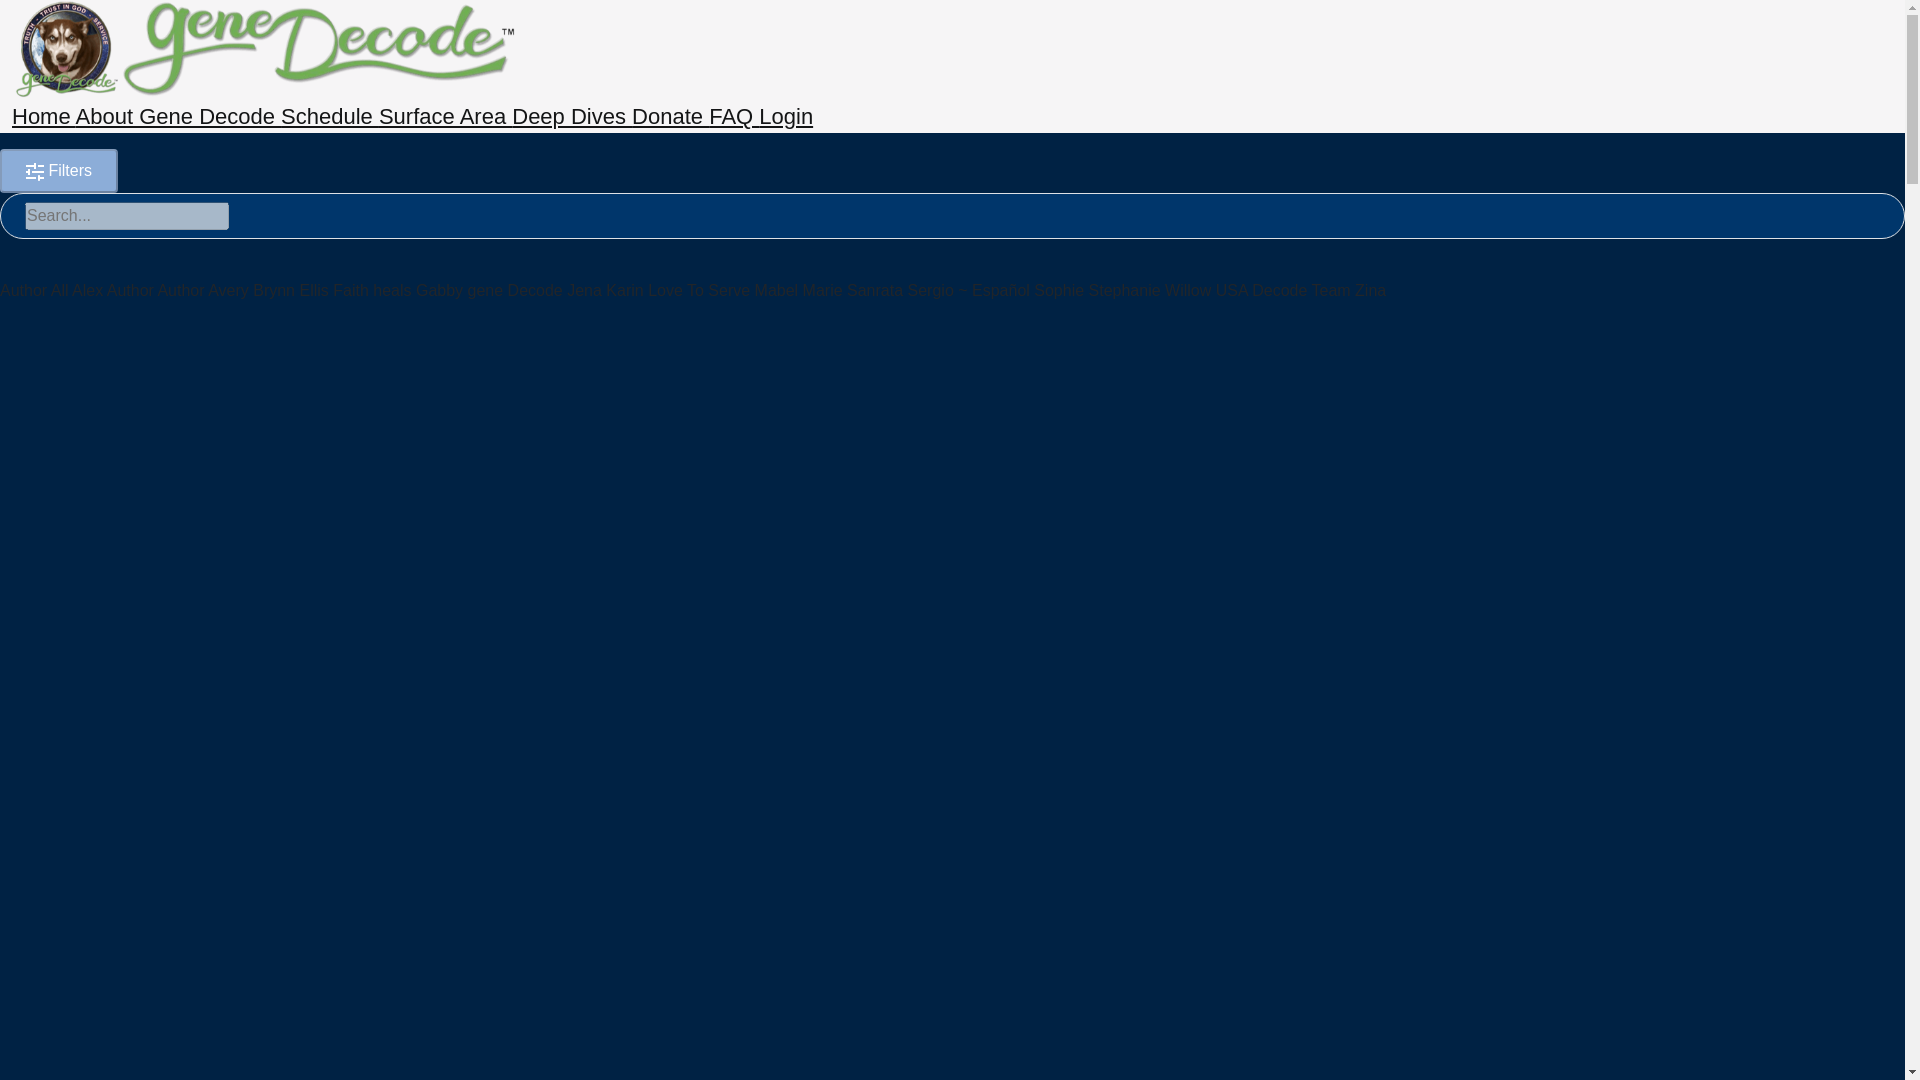 The width and height of the screenshot is (1920, 1080). I want to click on Filters, so click(58, 171).